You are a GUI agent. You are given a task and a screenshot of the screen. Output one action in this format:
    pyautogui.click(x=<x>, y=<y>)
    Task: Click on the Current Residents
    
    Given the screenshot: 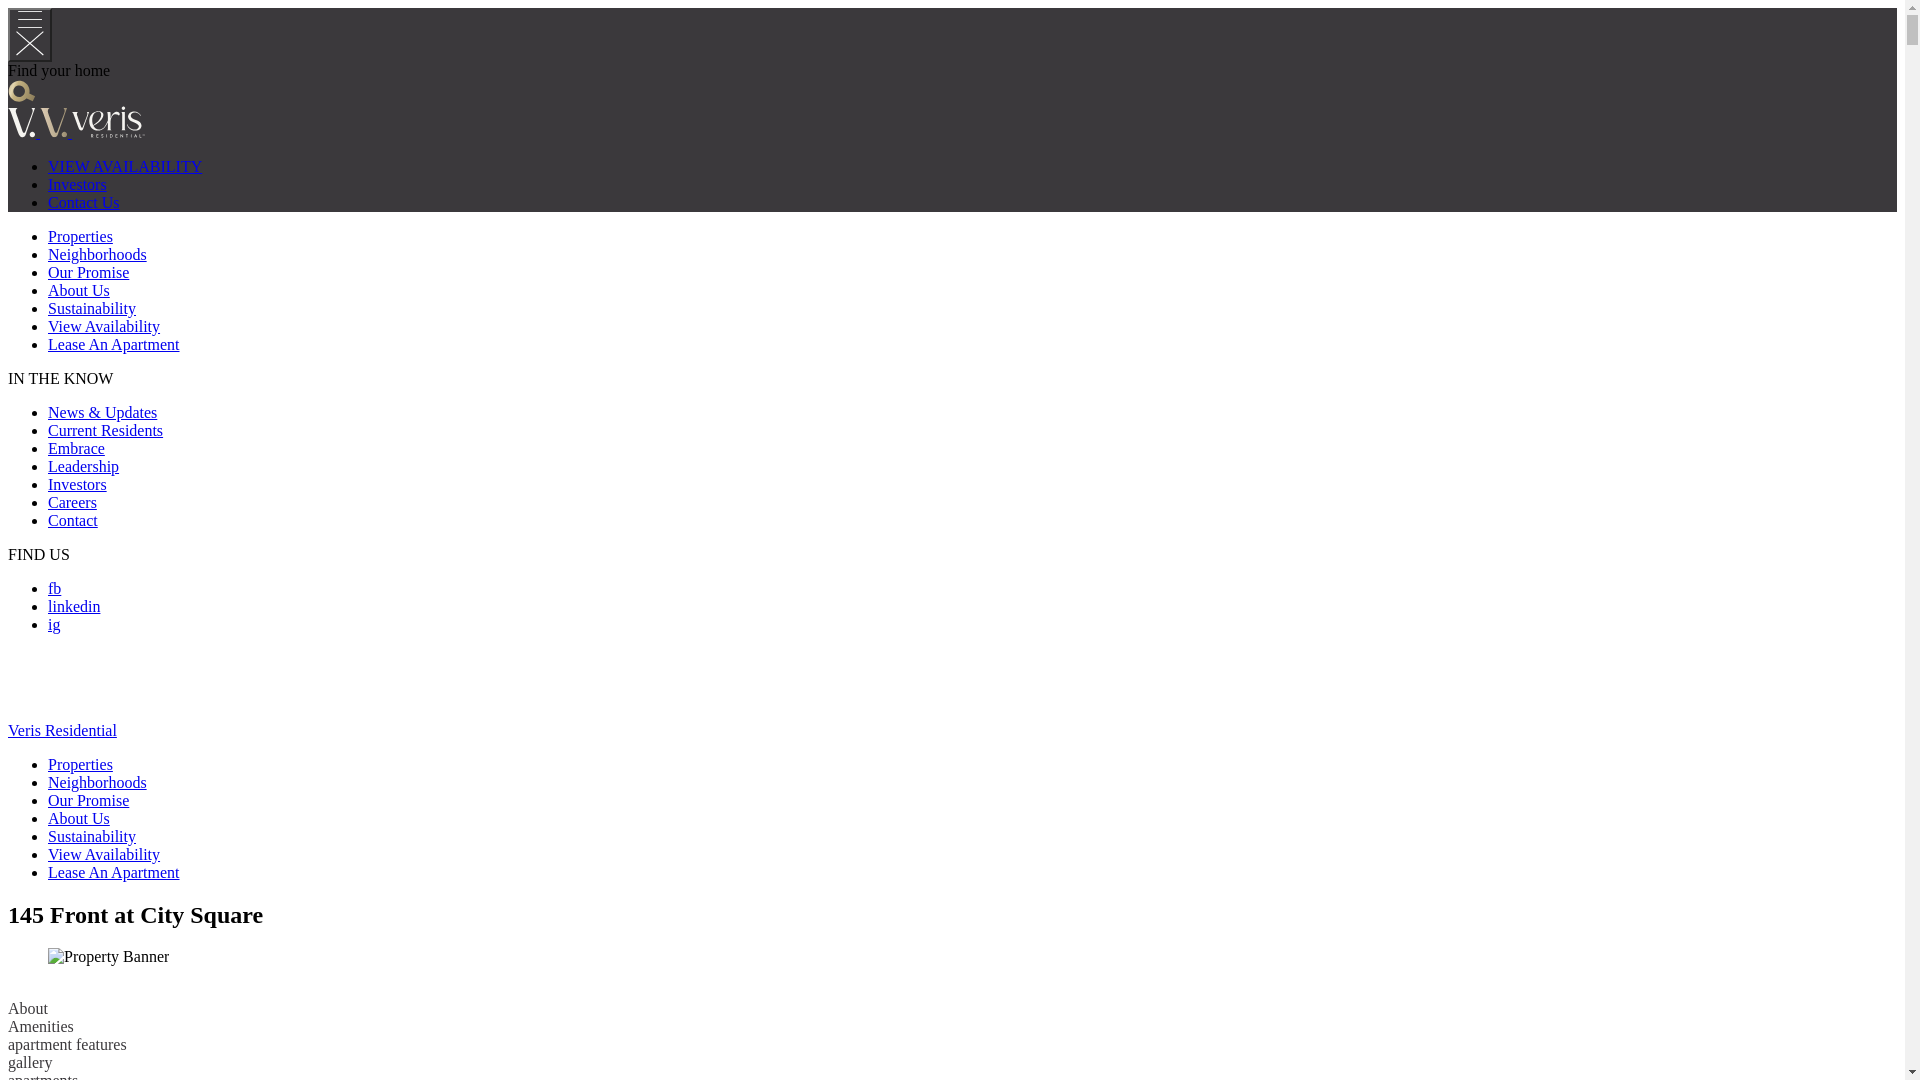 What is the action you would take?
    pyautogui.click(x=106, y=430)
    